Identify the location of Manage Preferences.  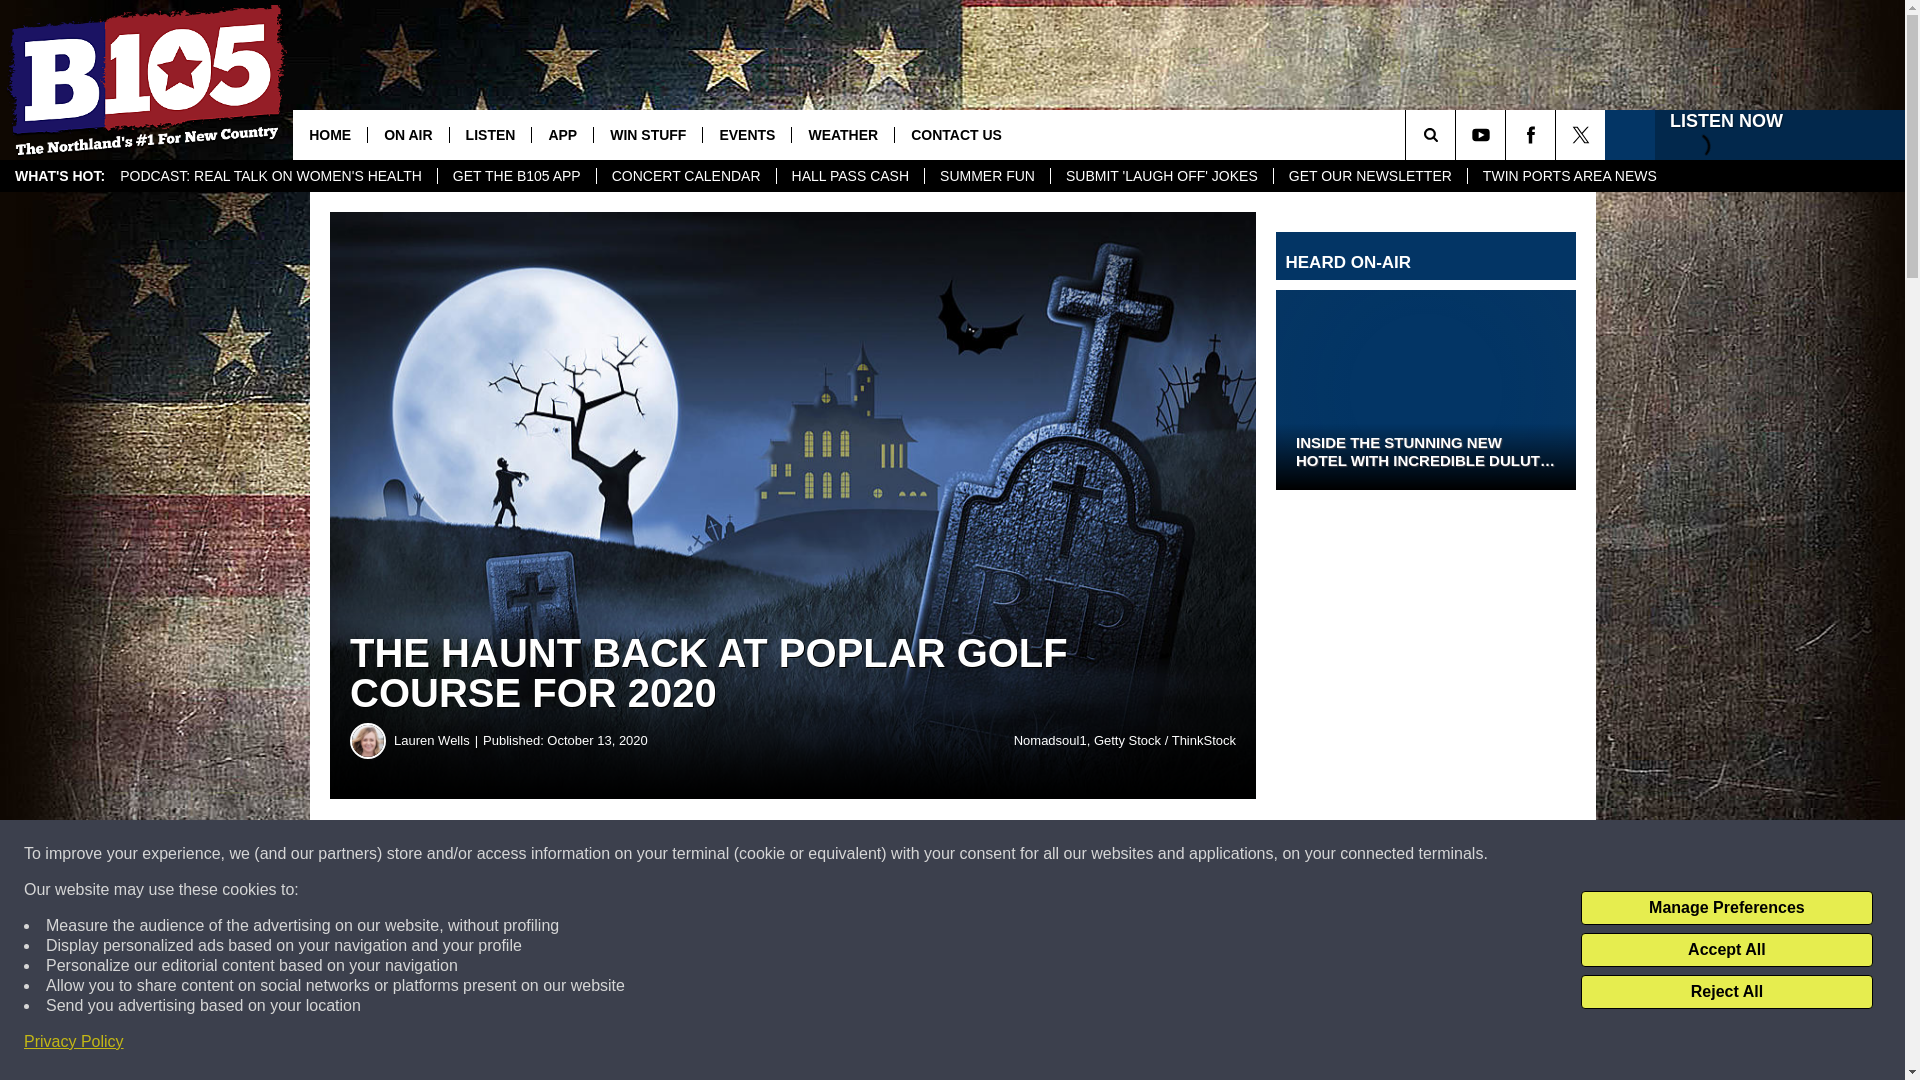
(1726, 908).